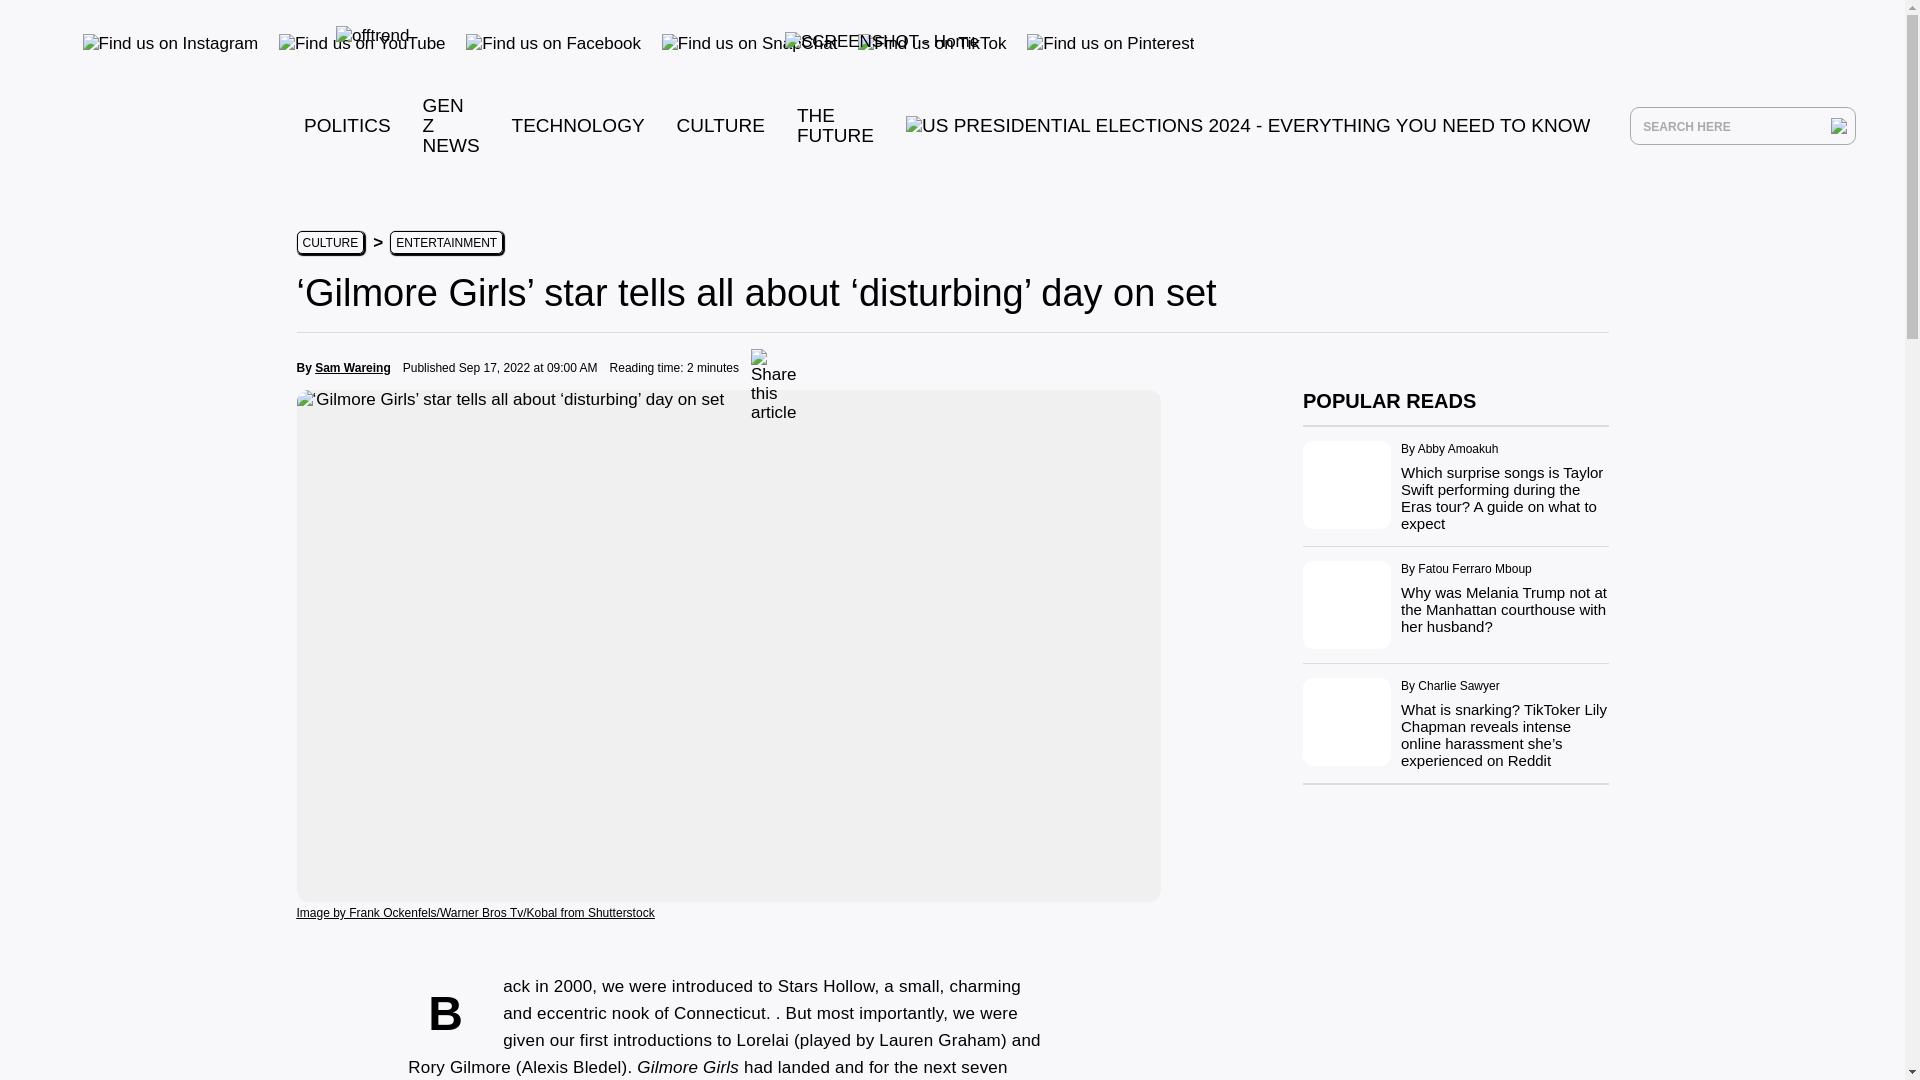 The image size is (1920, 1080). Describe the element at coordinates (720, 125) in the screenshot. I see `CULTURE` at that location.